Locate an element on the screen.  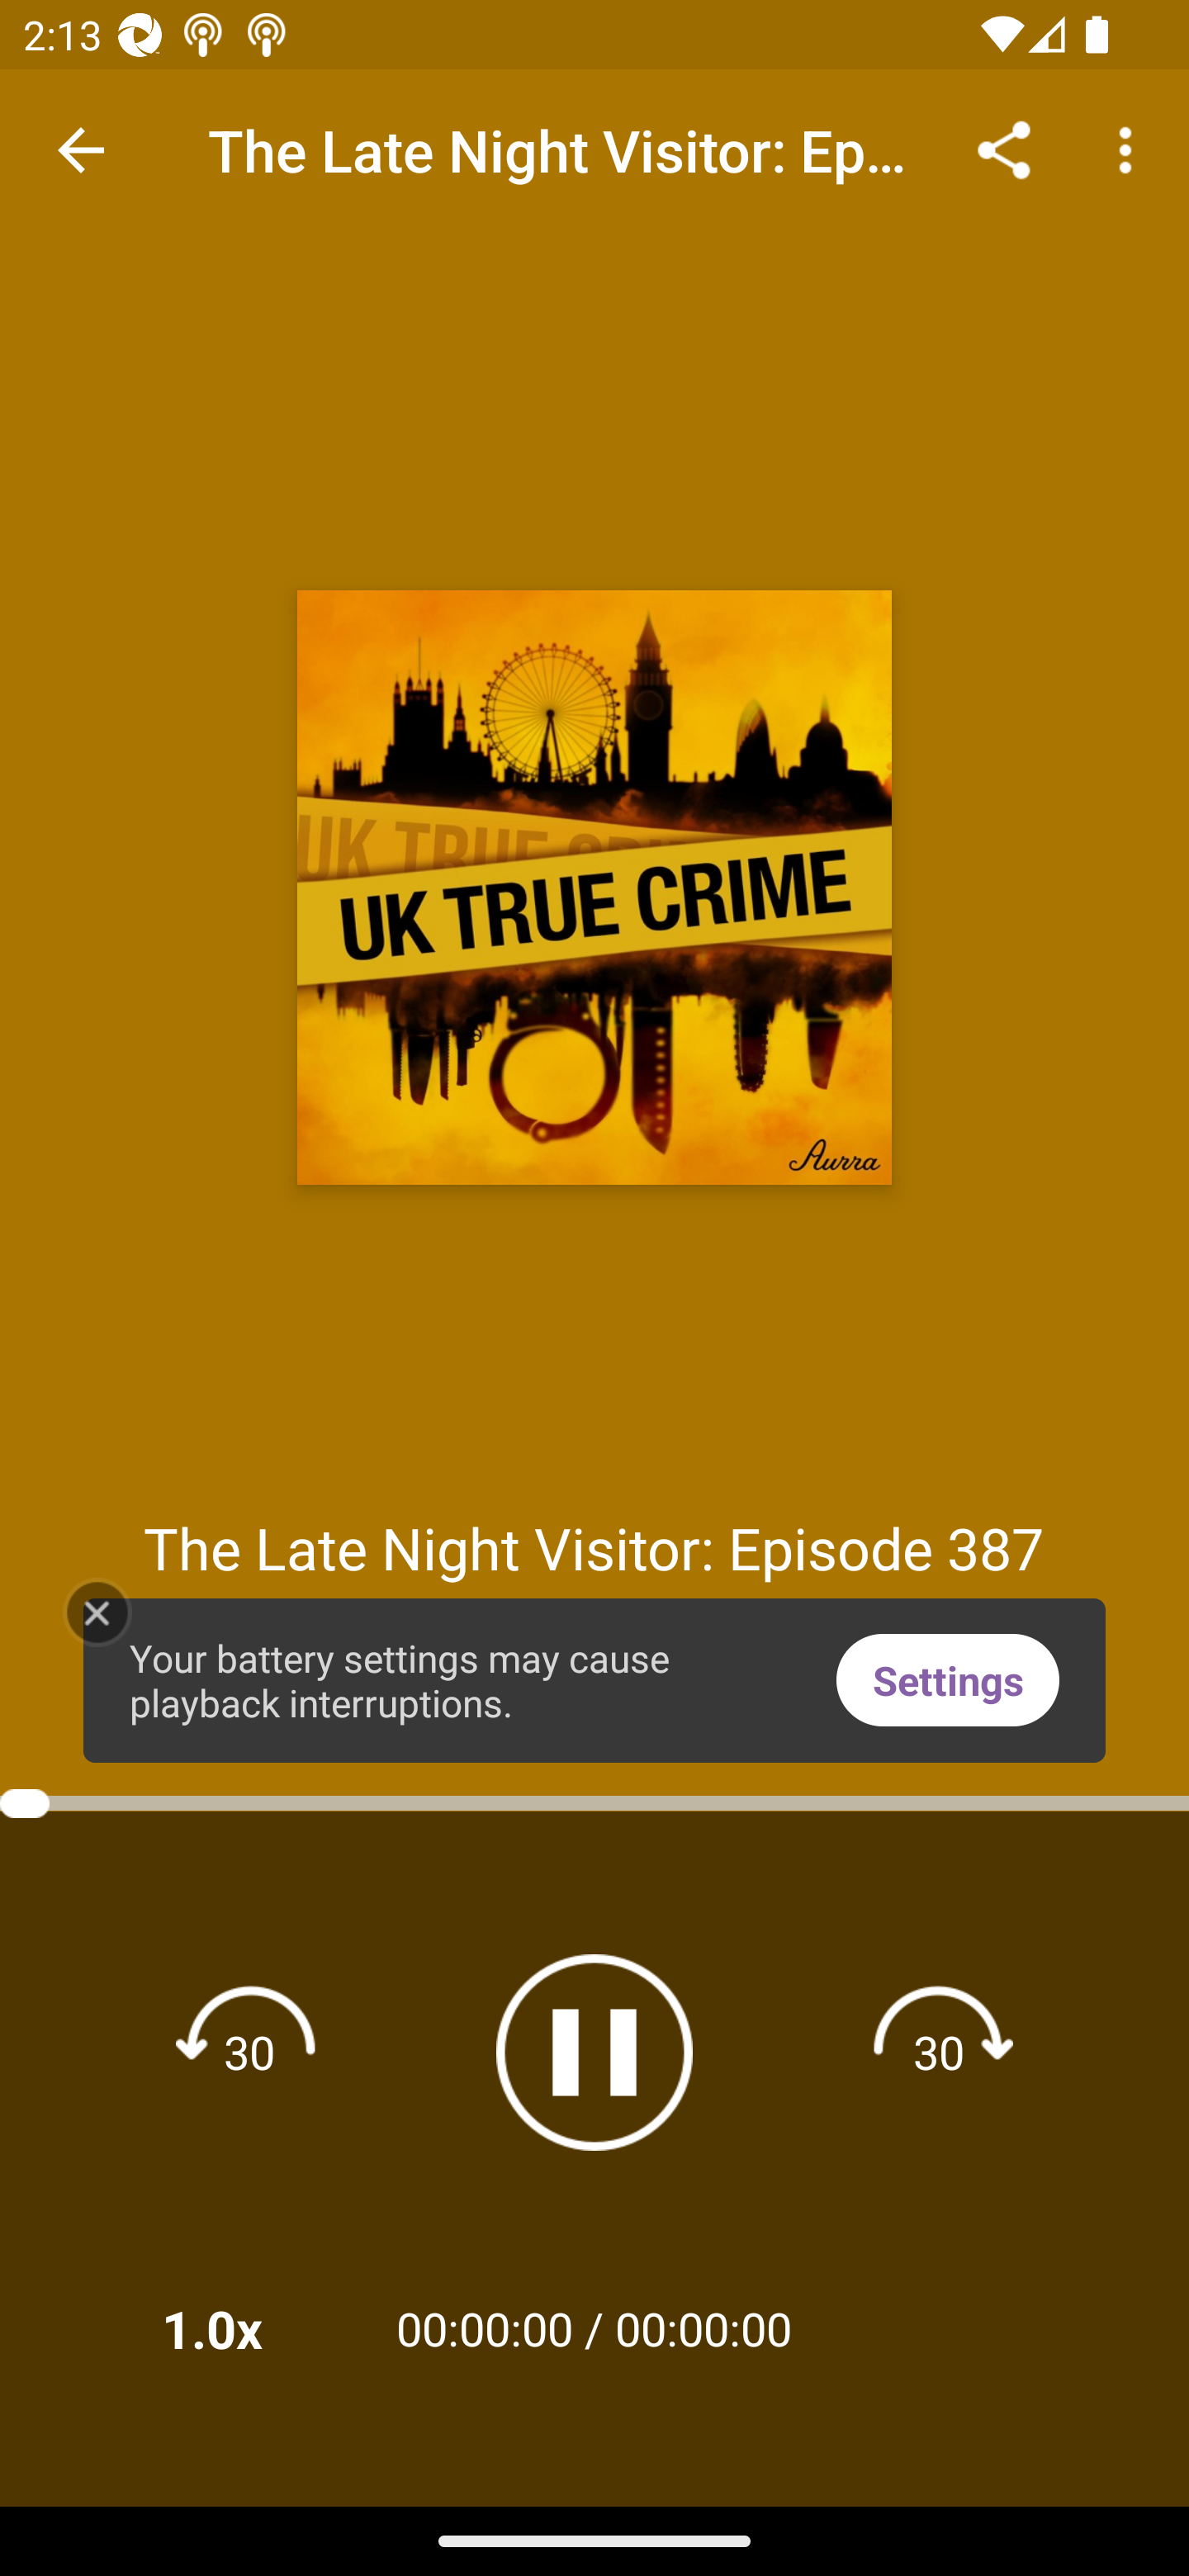
Settings is located at coordinates (948, 1679).